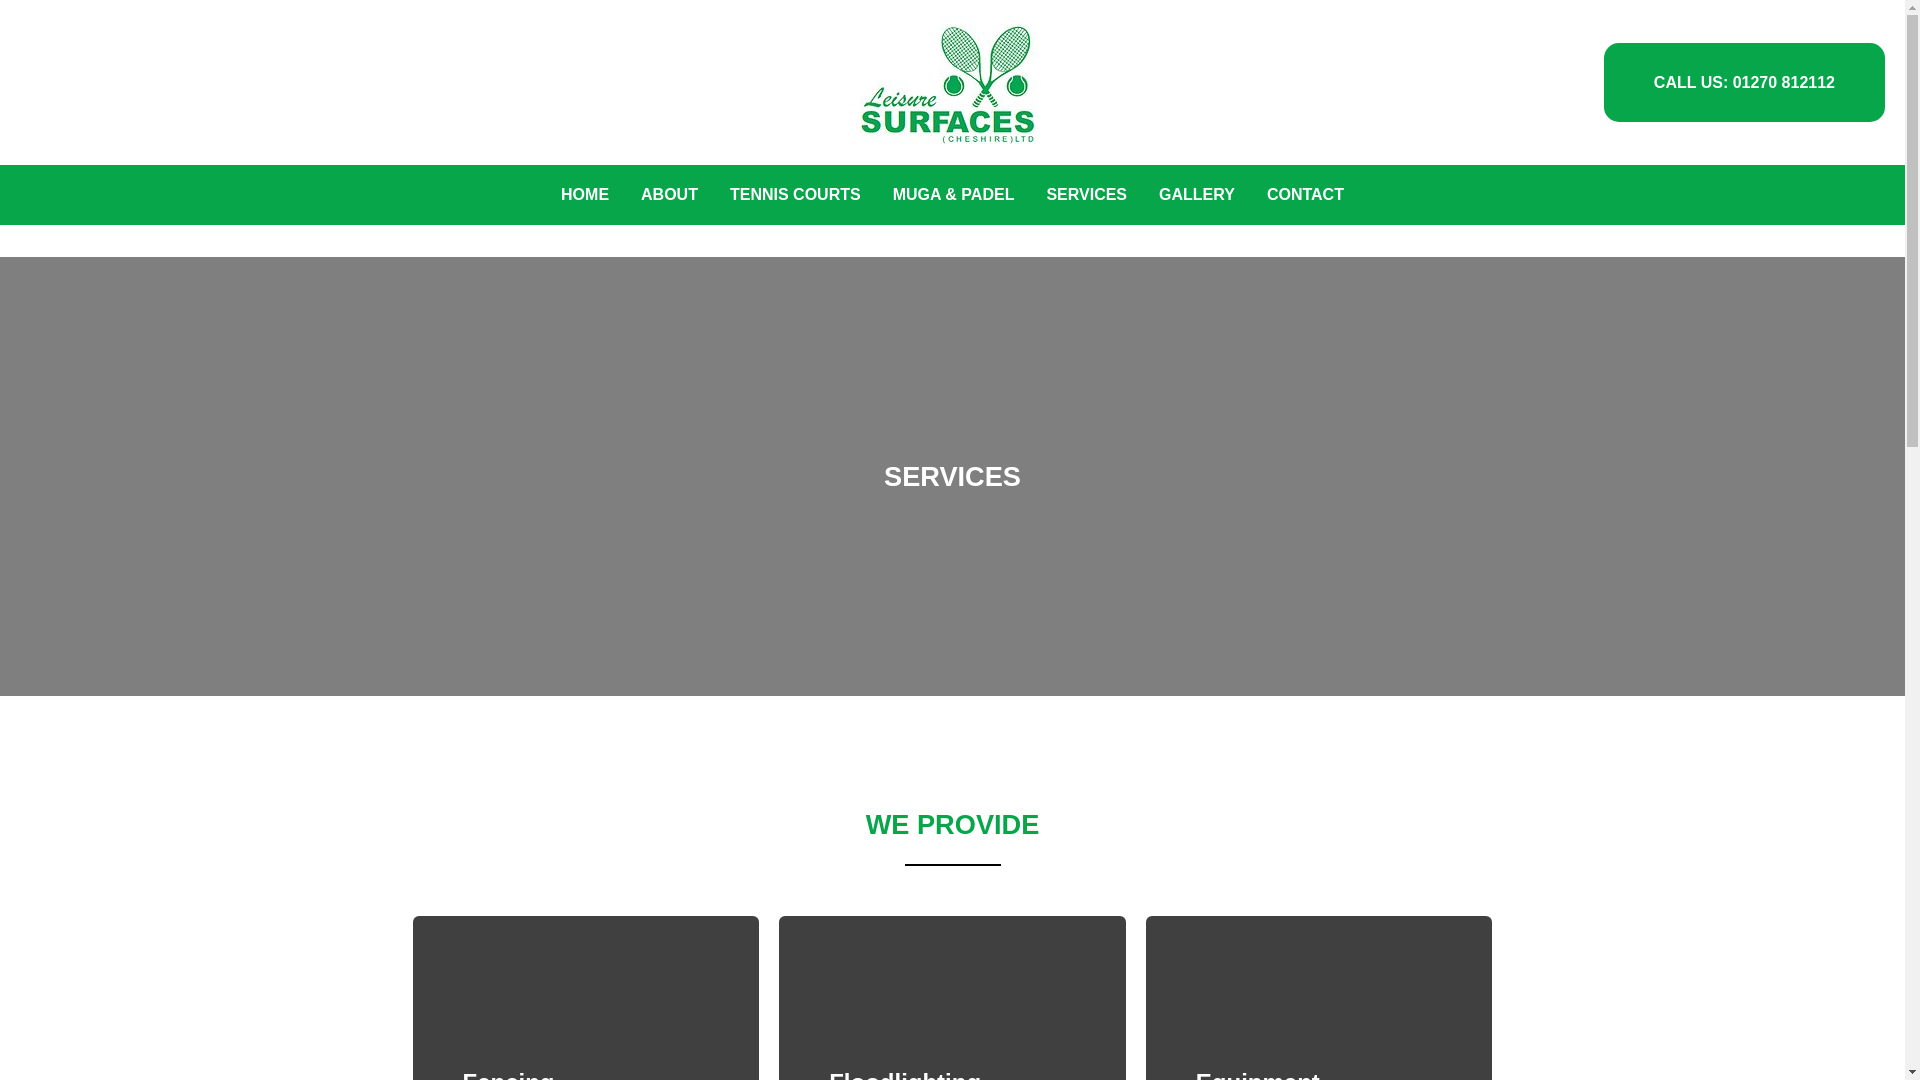  I want to click on CONTACT, so click(1305, 194).